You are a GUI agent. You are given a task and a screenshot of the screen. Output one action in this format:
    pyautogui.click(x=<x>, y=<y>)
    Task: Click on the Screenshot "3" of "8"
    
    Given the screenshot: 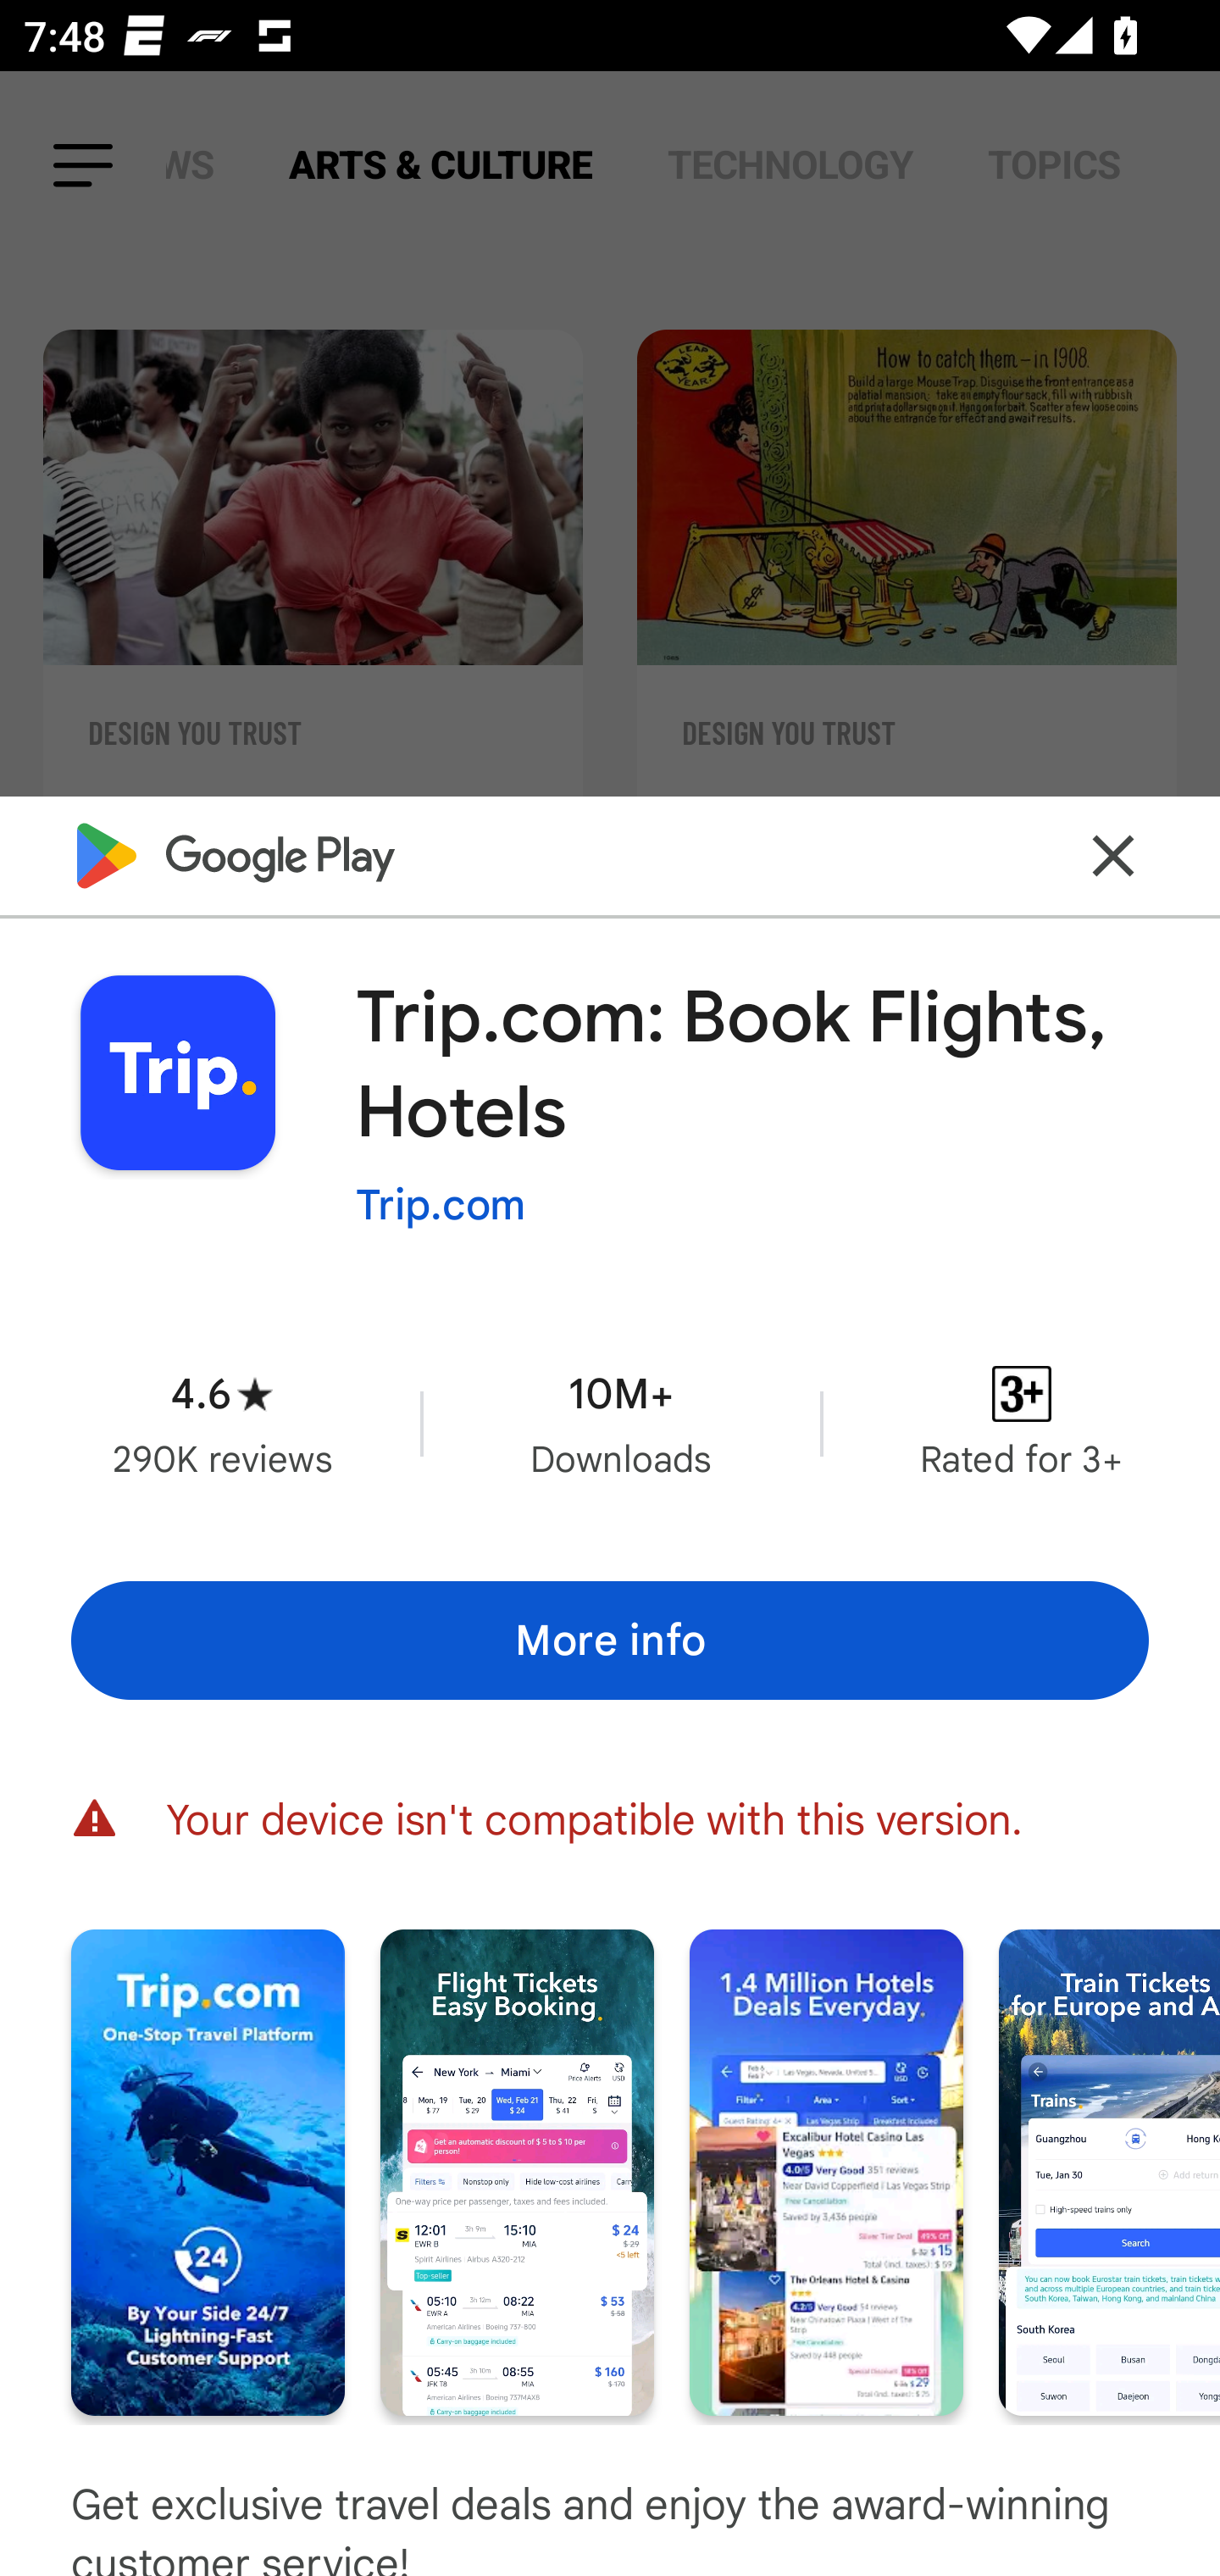 What is the action you would take?
    pyautogui.click(x=826, y=2173)
    